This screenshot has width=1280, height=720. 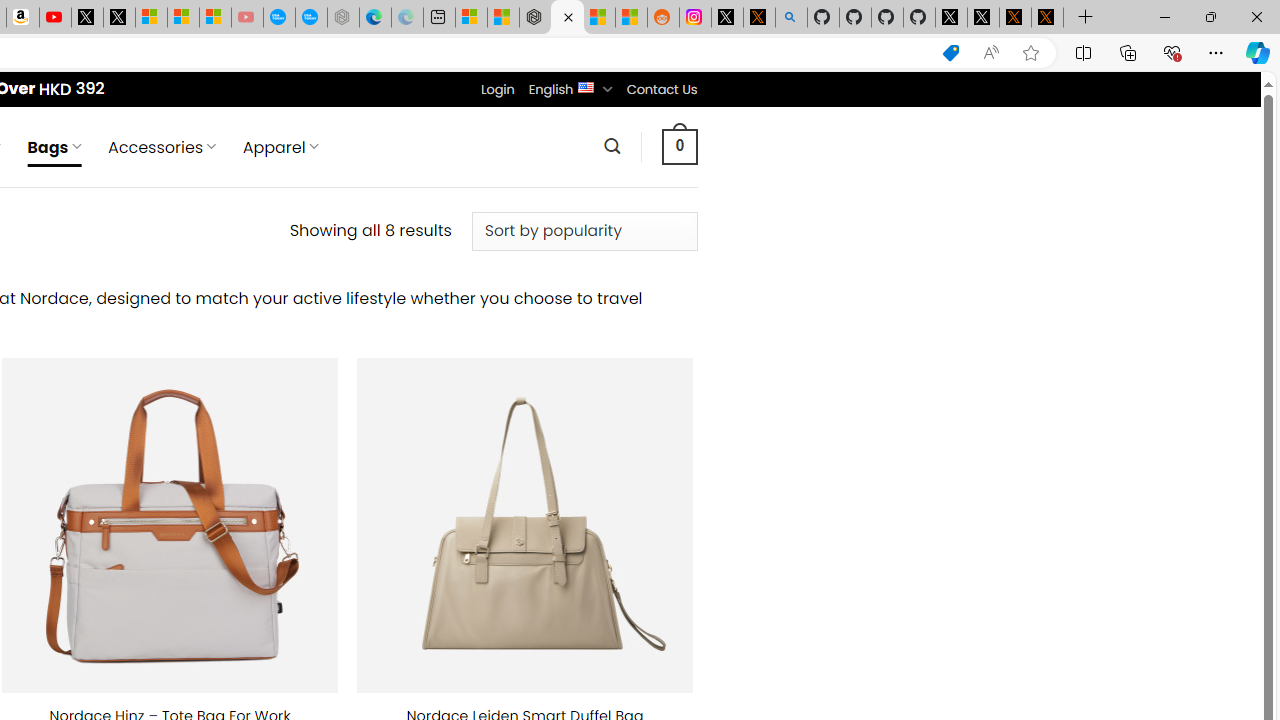 What do you see at coordinates (950, 18) in the screenshot?
I see `Profile / X` at bounding box center [950, 18].